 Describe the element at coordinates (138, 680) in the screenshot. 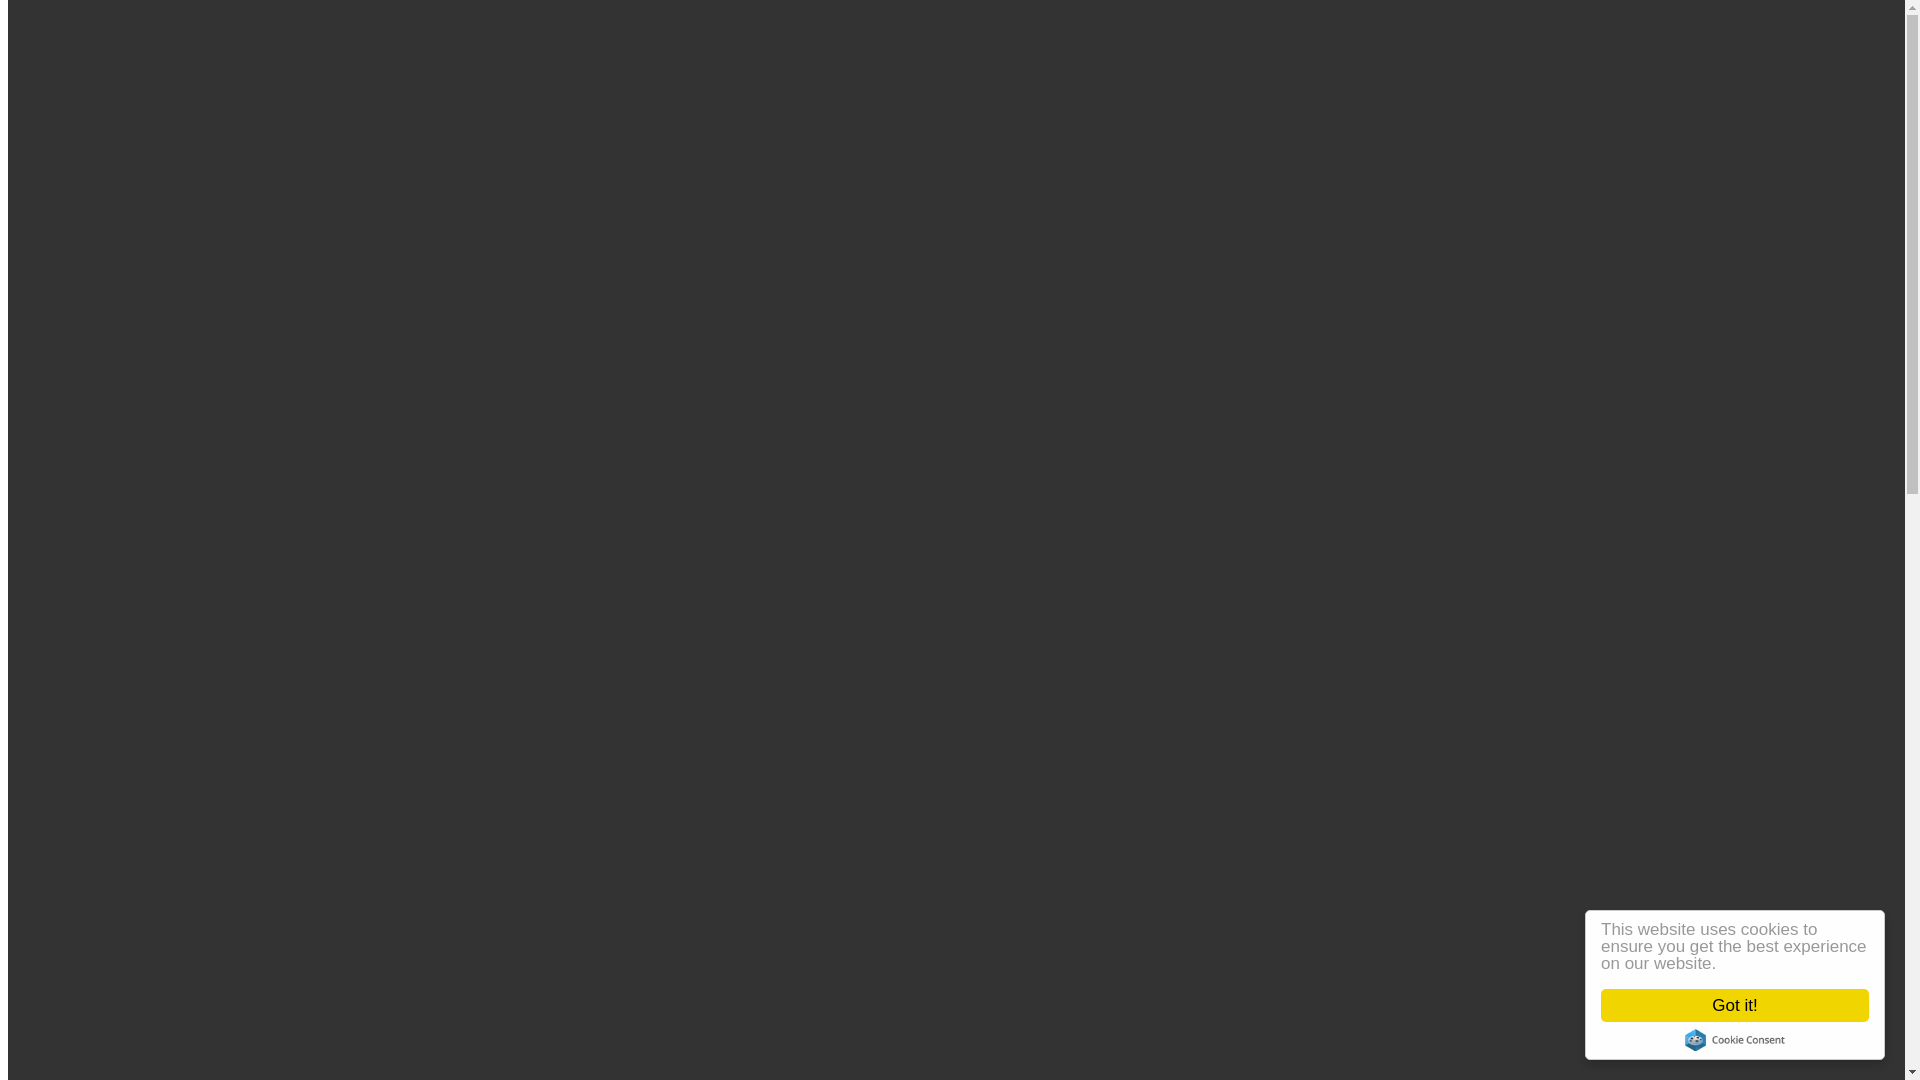

I see `H8` at that location.